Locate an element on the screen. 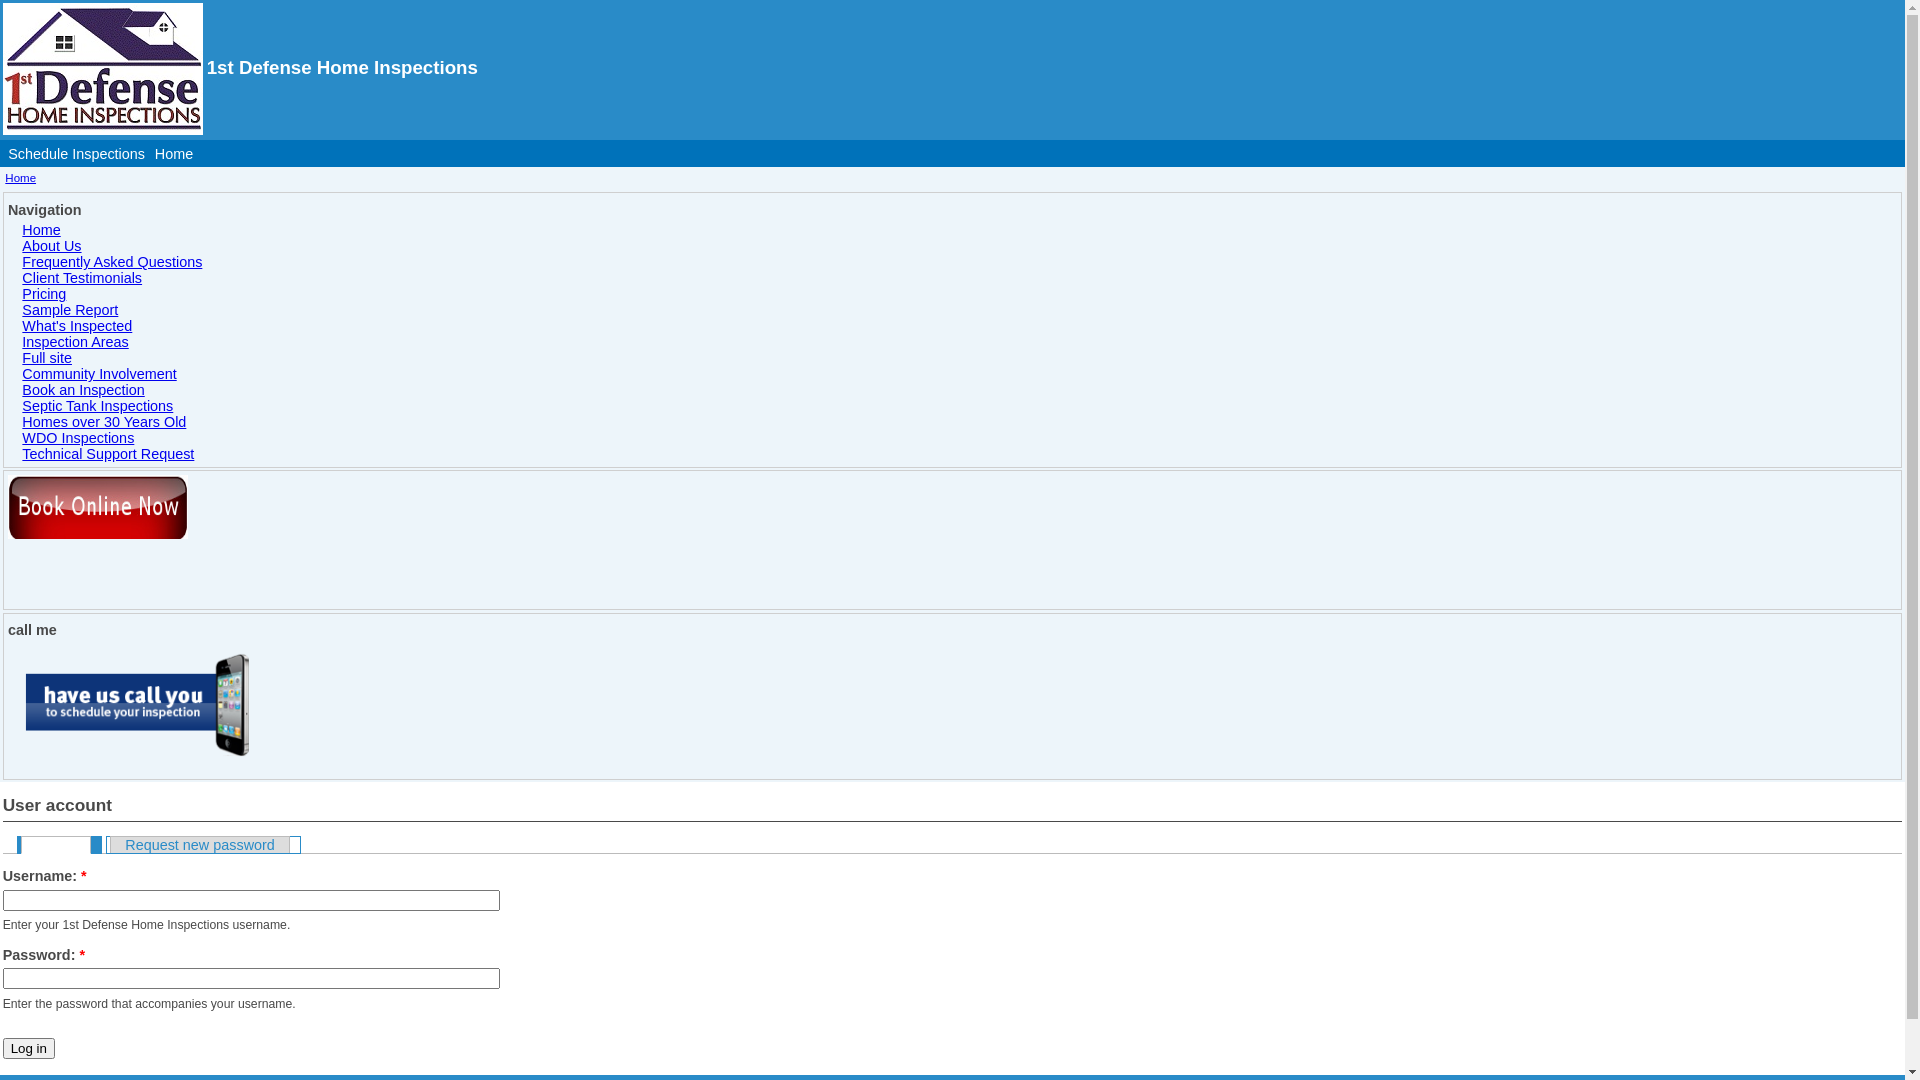 The image size is (1920, 1080). Frequently Asked Questions is located at coordinates (960, 262).